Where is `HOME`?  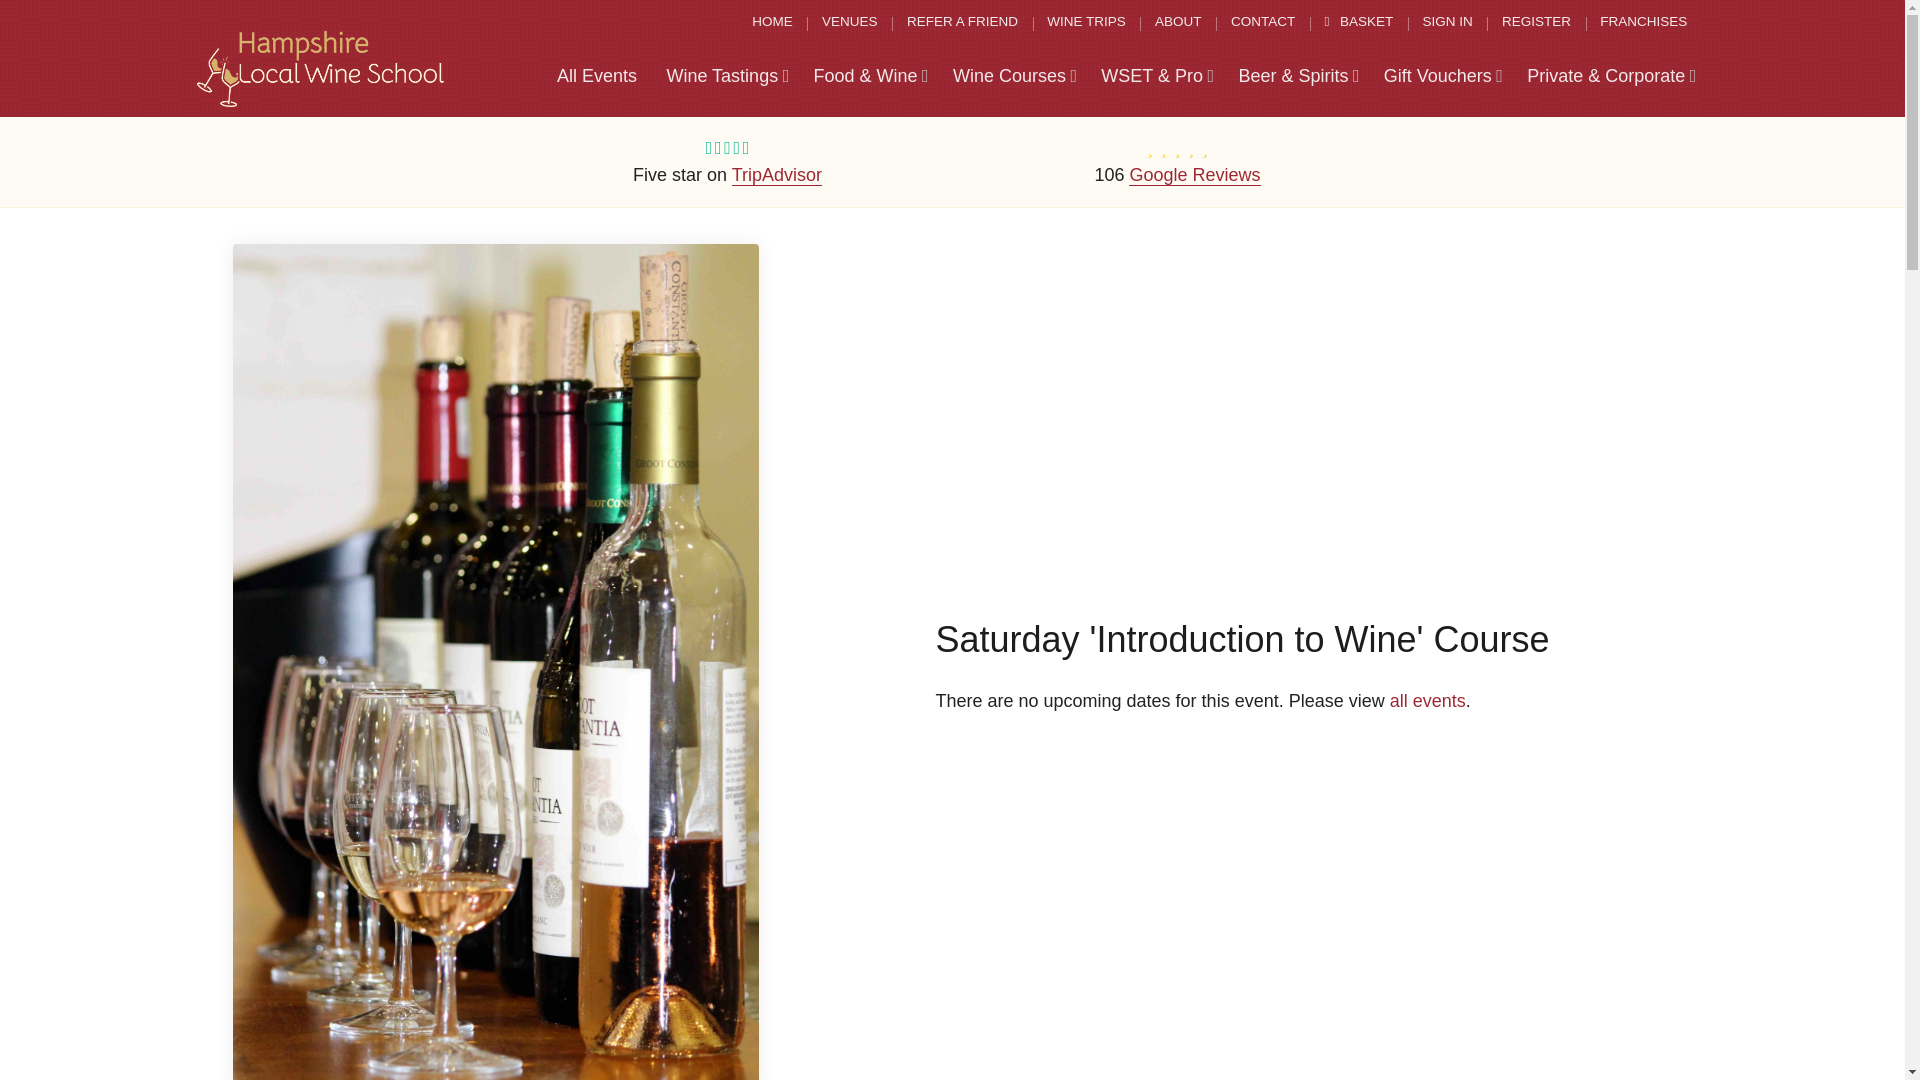
HOME is located at coordinates (772, 22).